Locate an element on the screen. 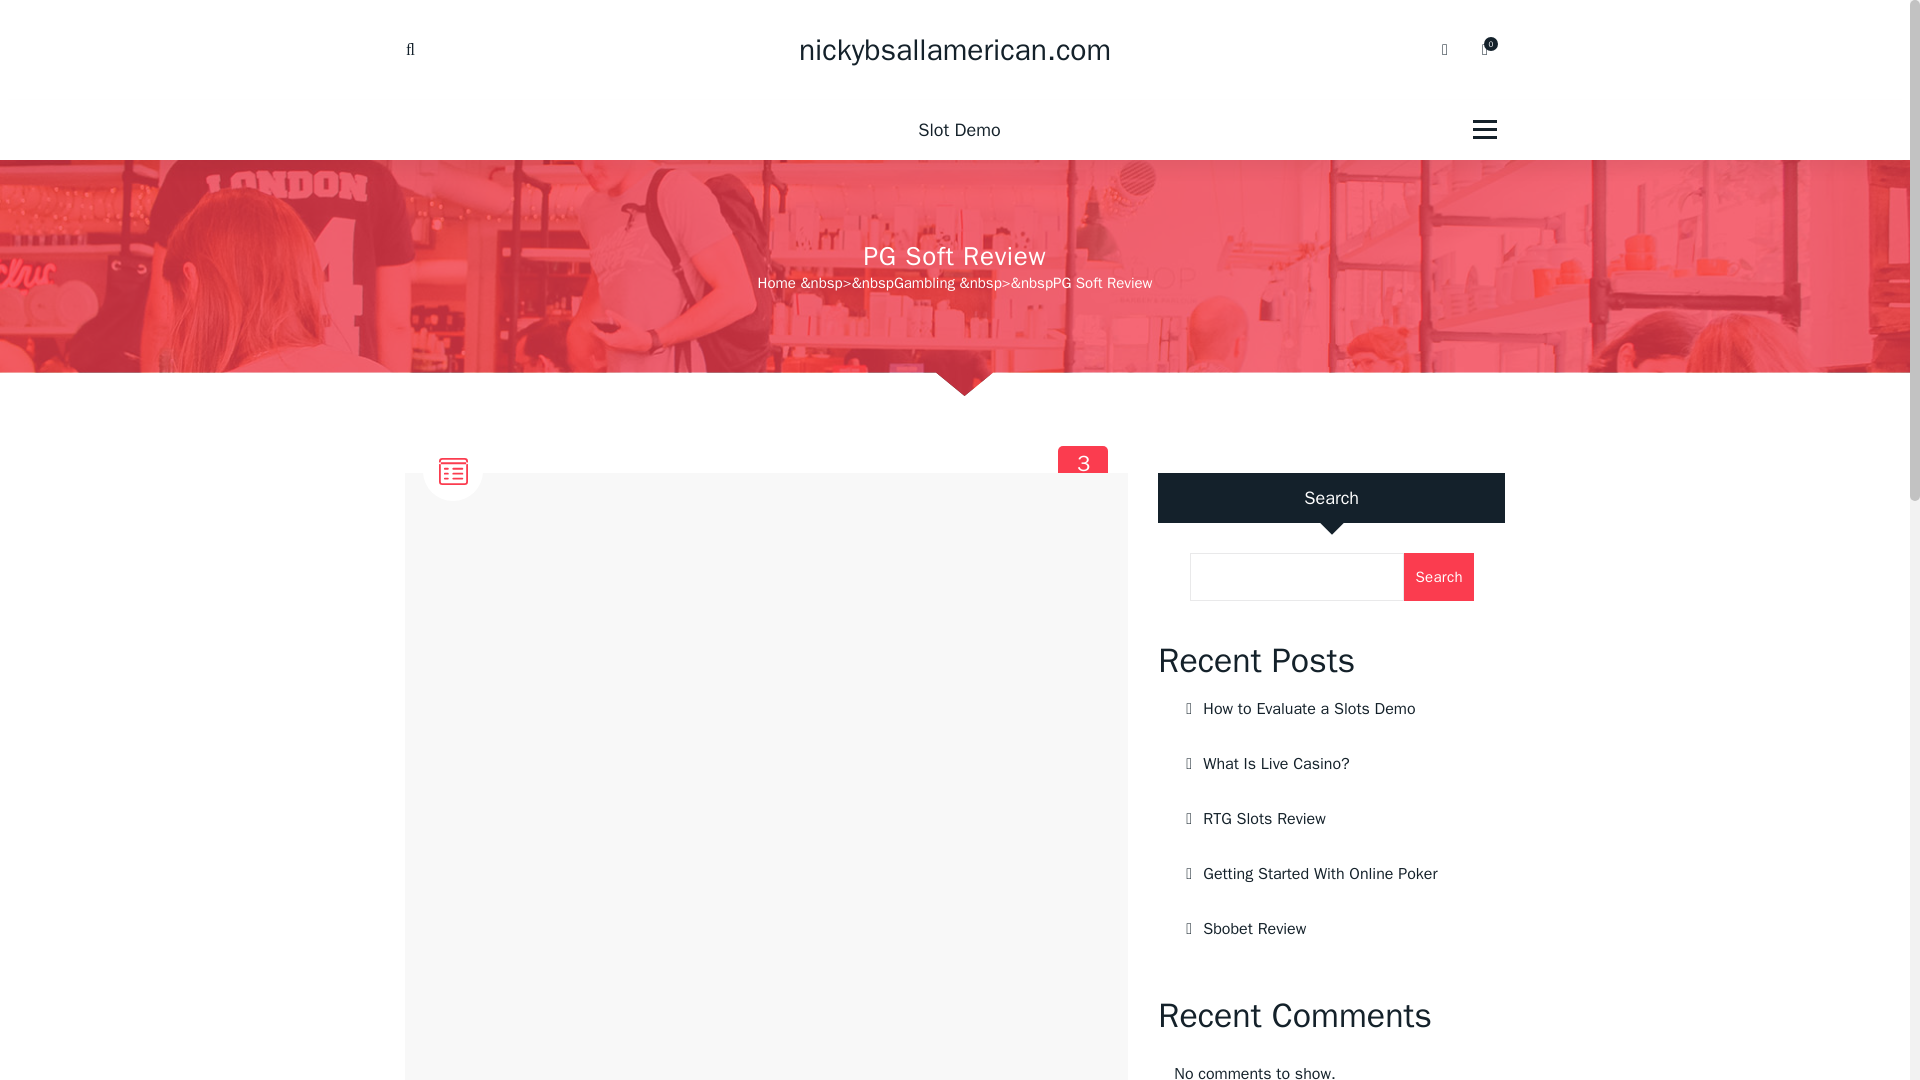 The width and height of the screenshot is (1920, 1080). RTG Slots Review is located at coordinates (1484, 50).